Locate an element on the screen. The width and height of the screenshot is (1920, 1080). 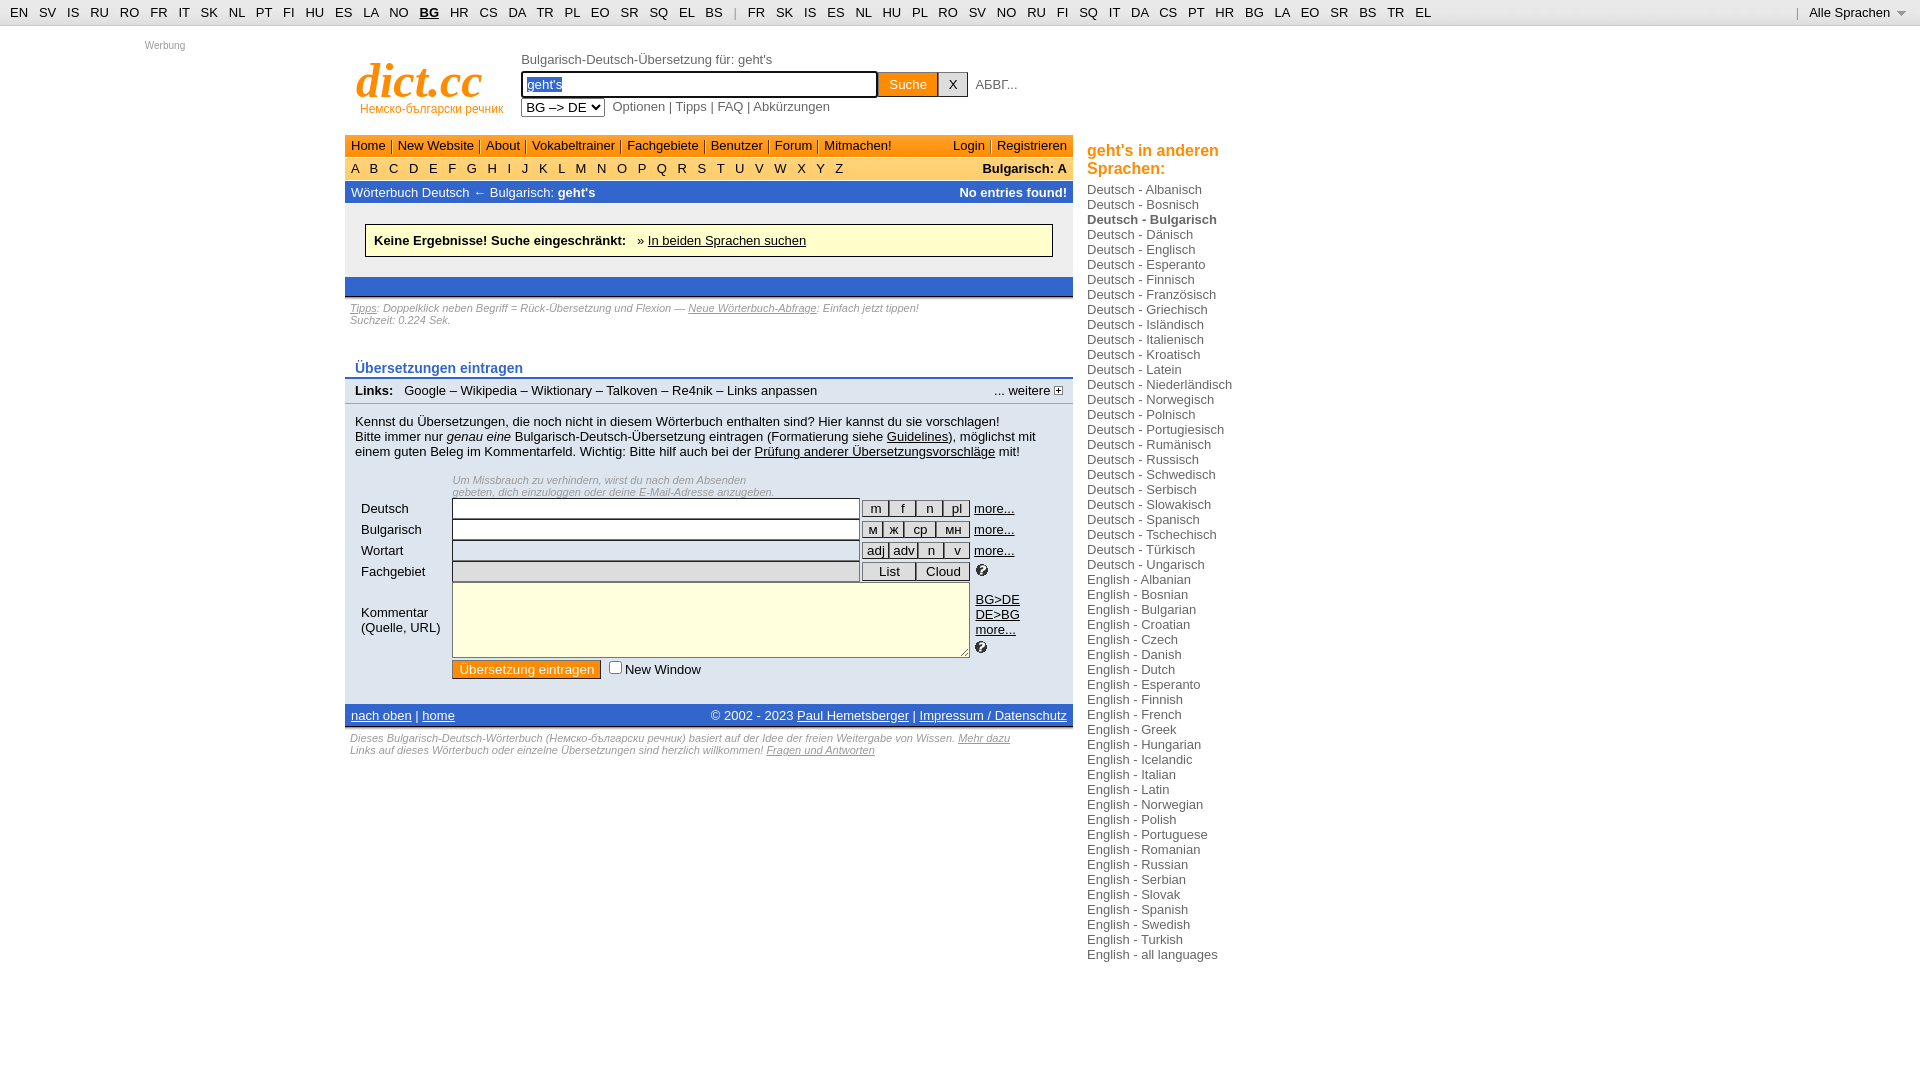
Tipps is located at coordinates (692, 106).